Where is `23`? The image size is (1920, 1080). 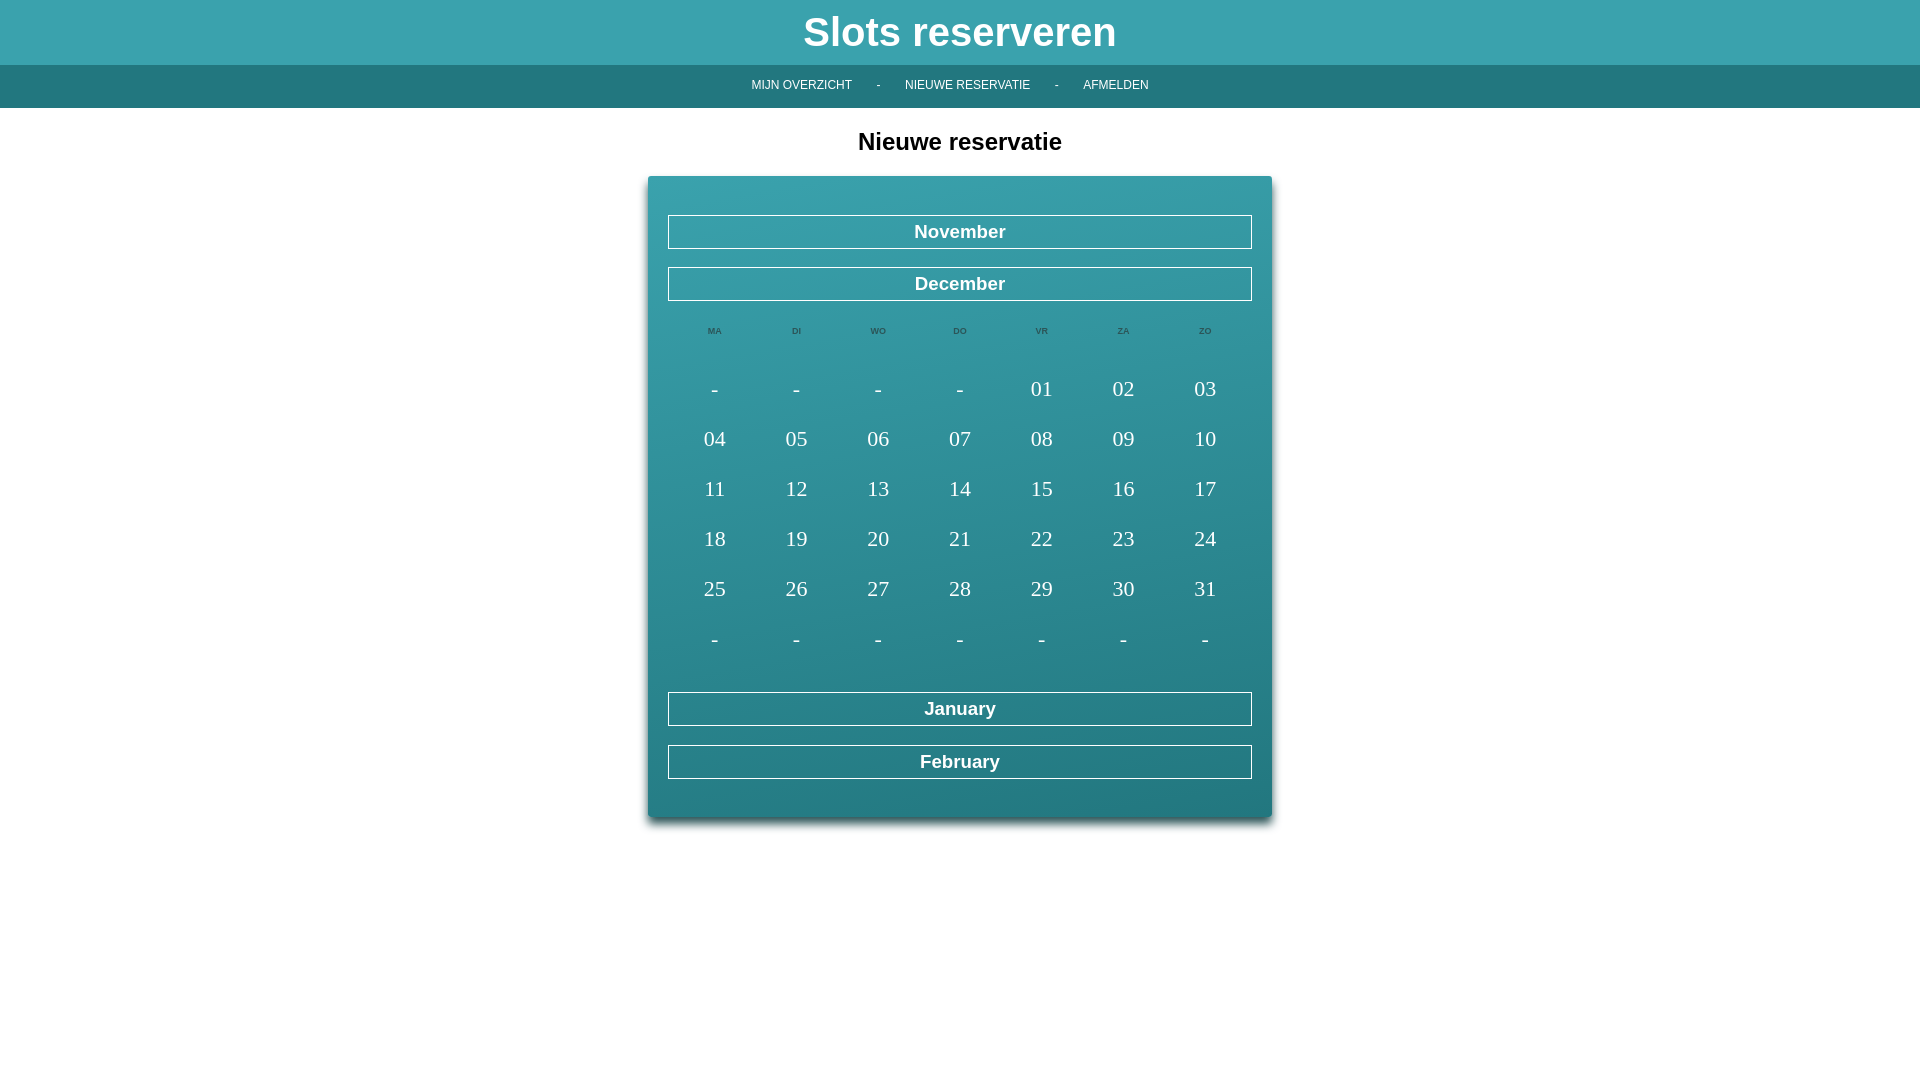 23 is located at coordinates (1124, 540).